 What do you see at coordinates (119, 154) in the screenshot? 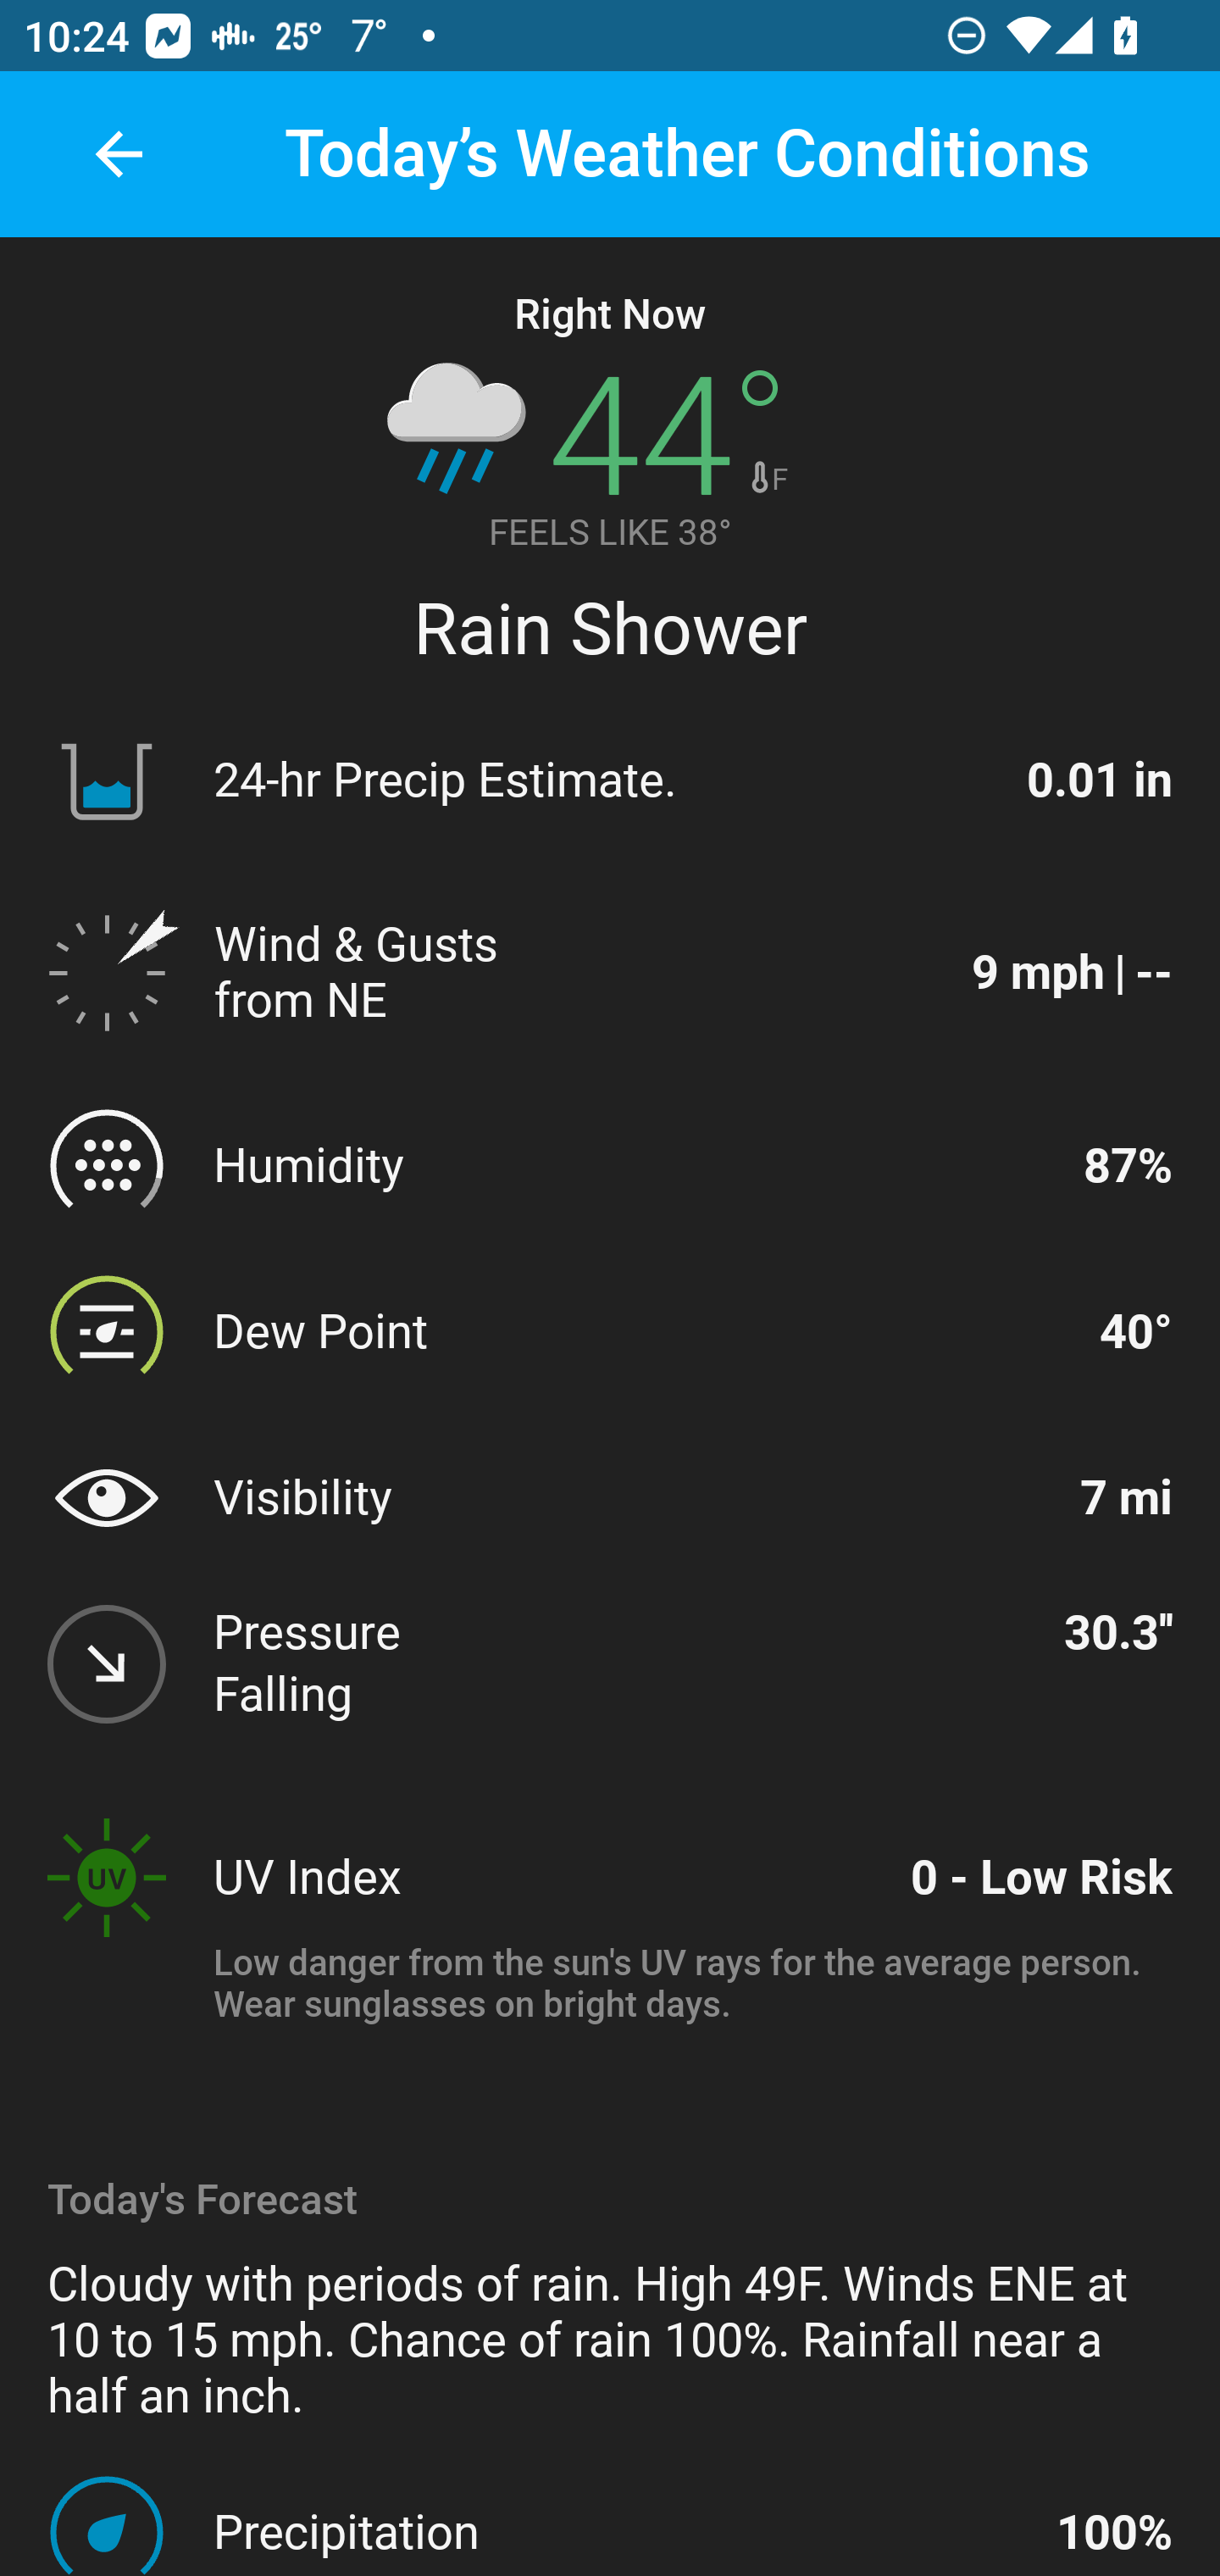
I see `back` at bounding box center [119, 154].